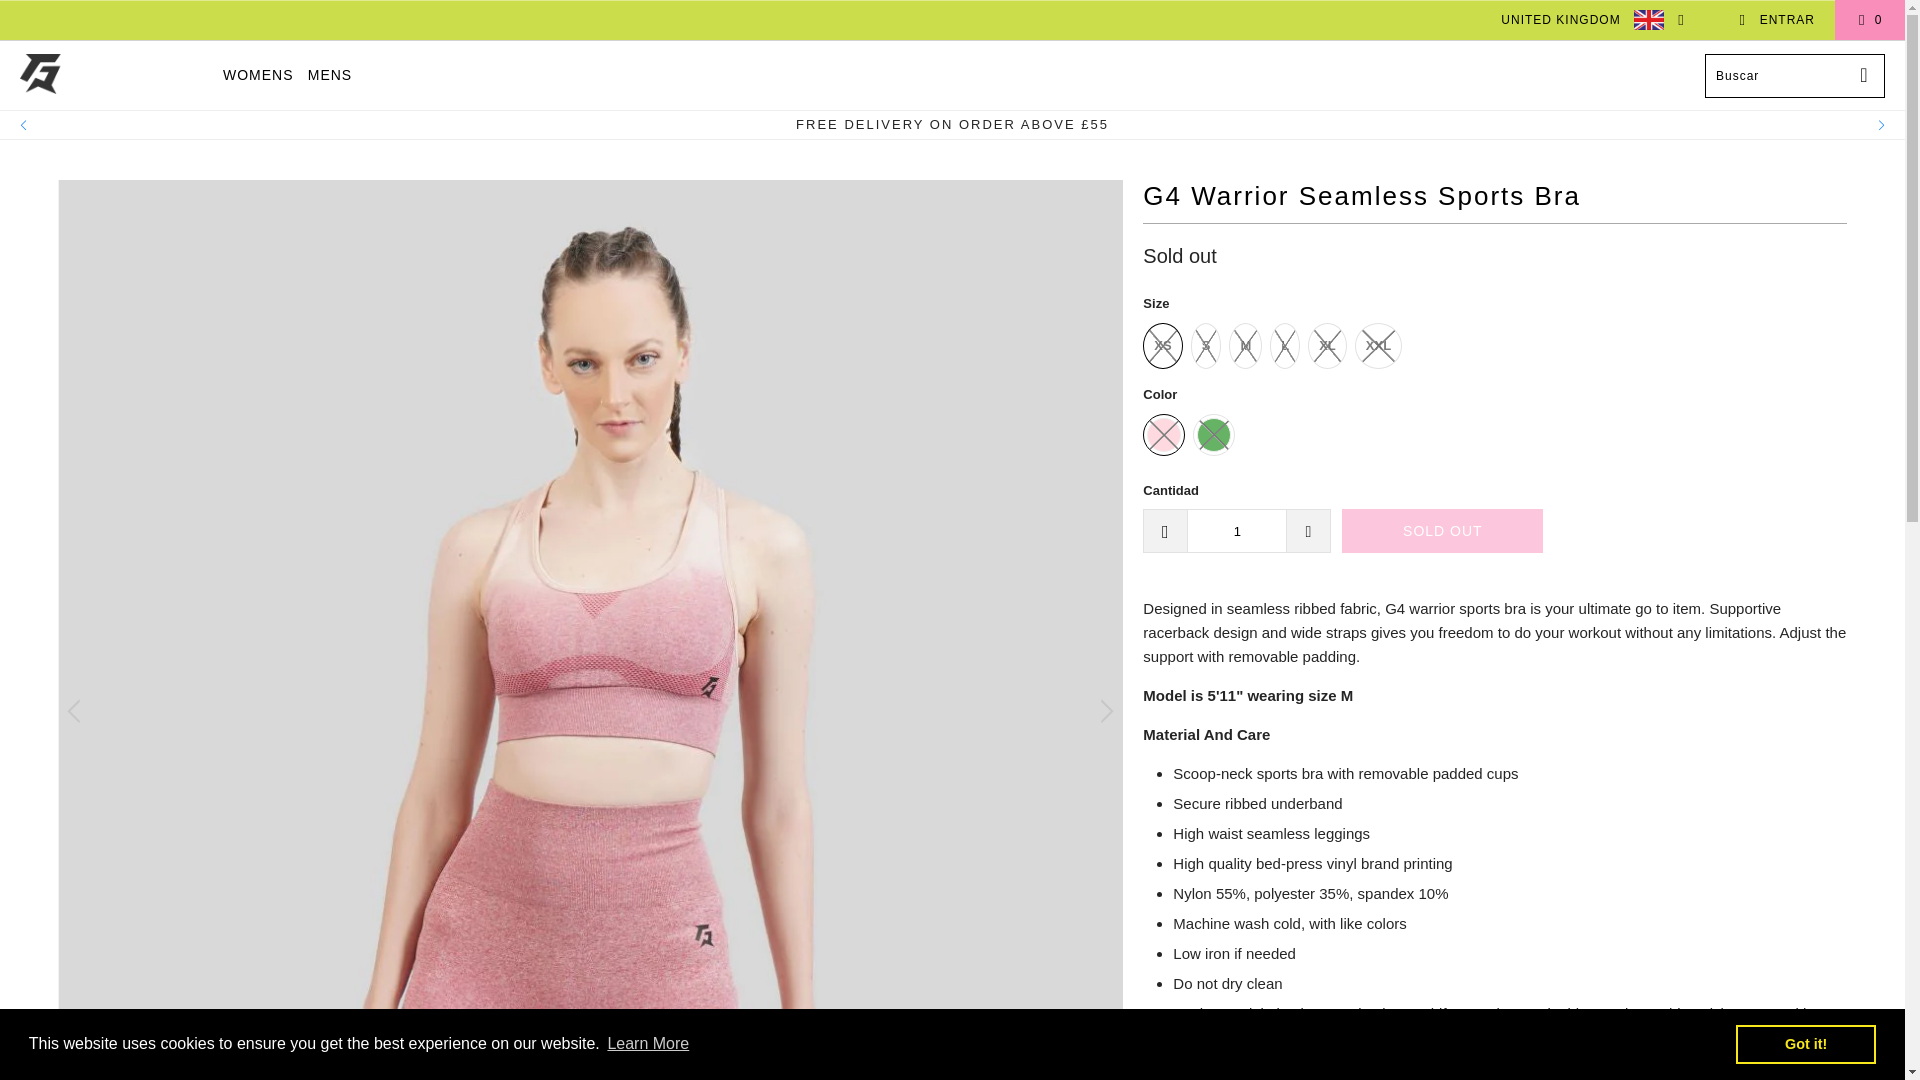 This screenshot has width=1920, height=1080. I want to click on 1, so click(1236, 530).